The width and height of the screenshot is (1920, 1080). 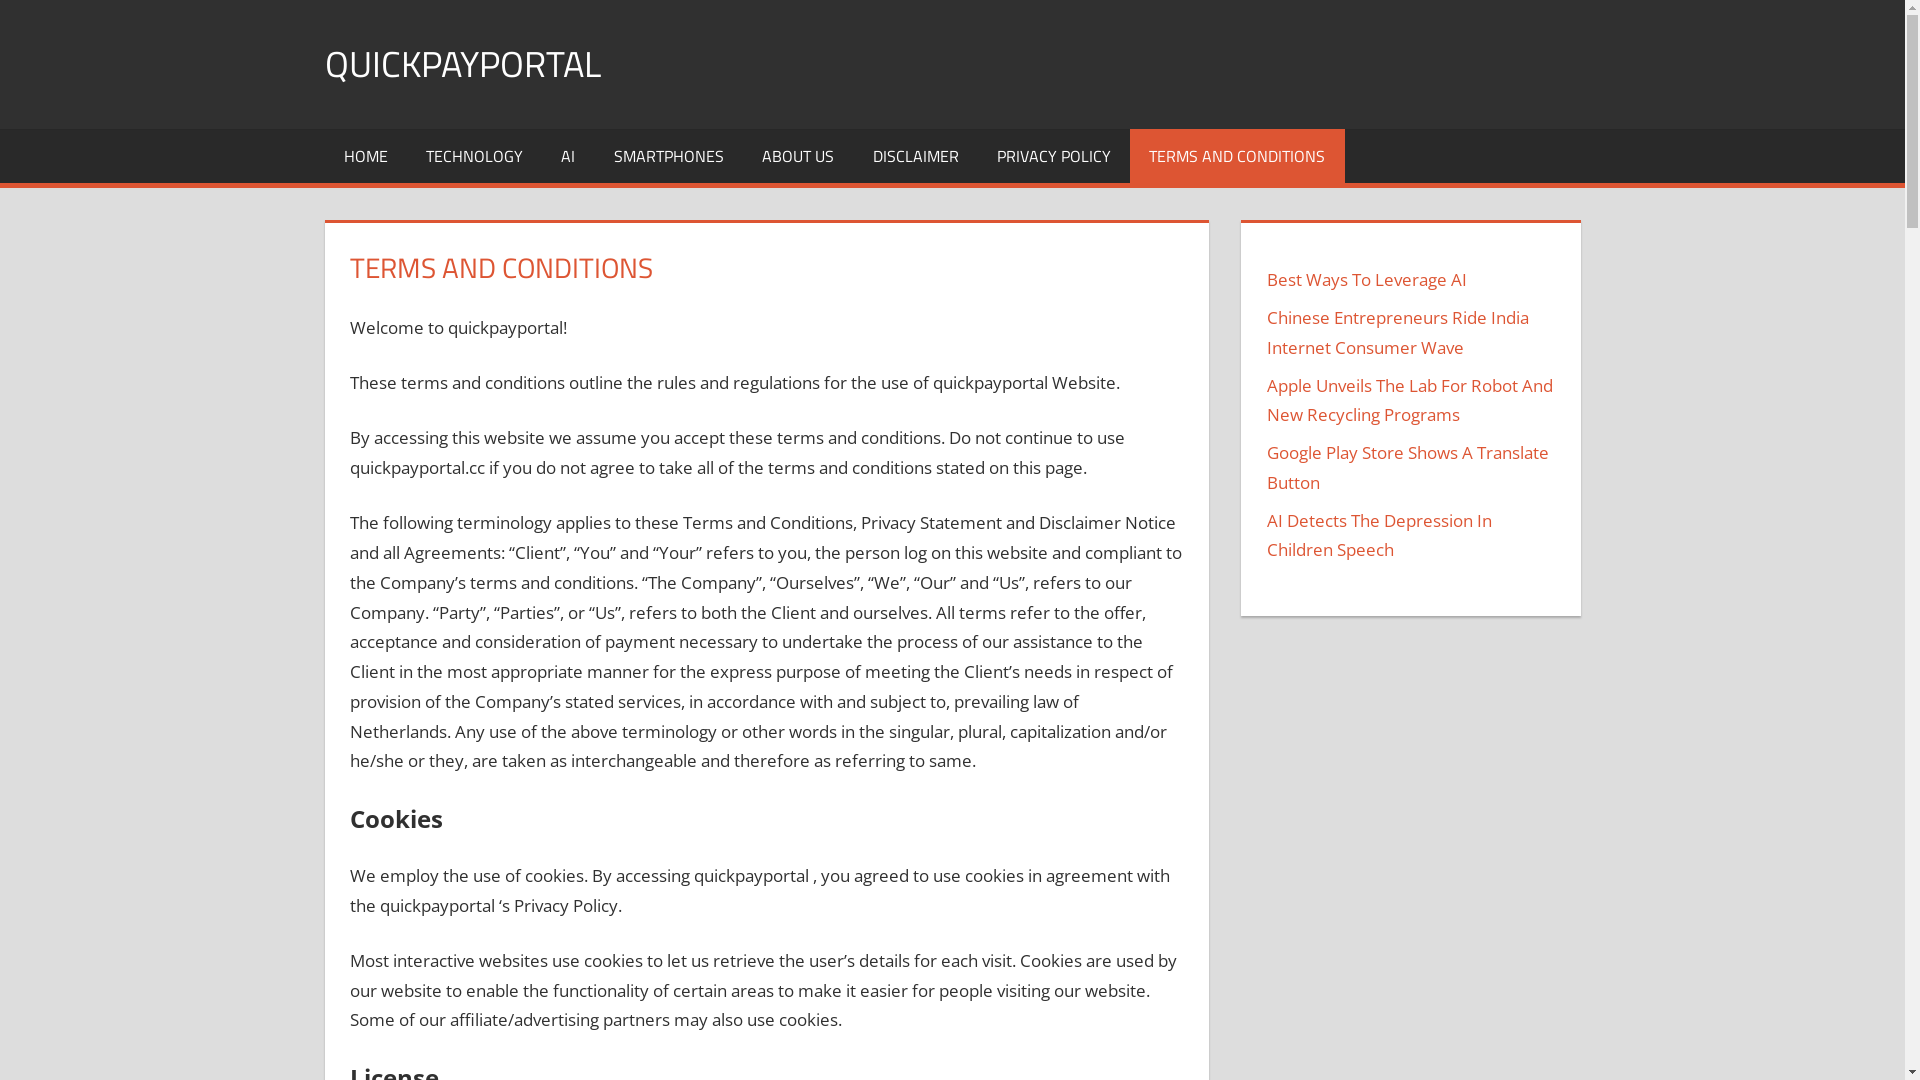 What do you see at coordinates (1410, 400) in the screenshot?
I see `Apple Unveils The Lab For Robot And New Recycling Programs` at bounding box center [1410, 400].